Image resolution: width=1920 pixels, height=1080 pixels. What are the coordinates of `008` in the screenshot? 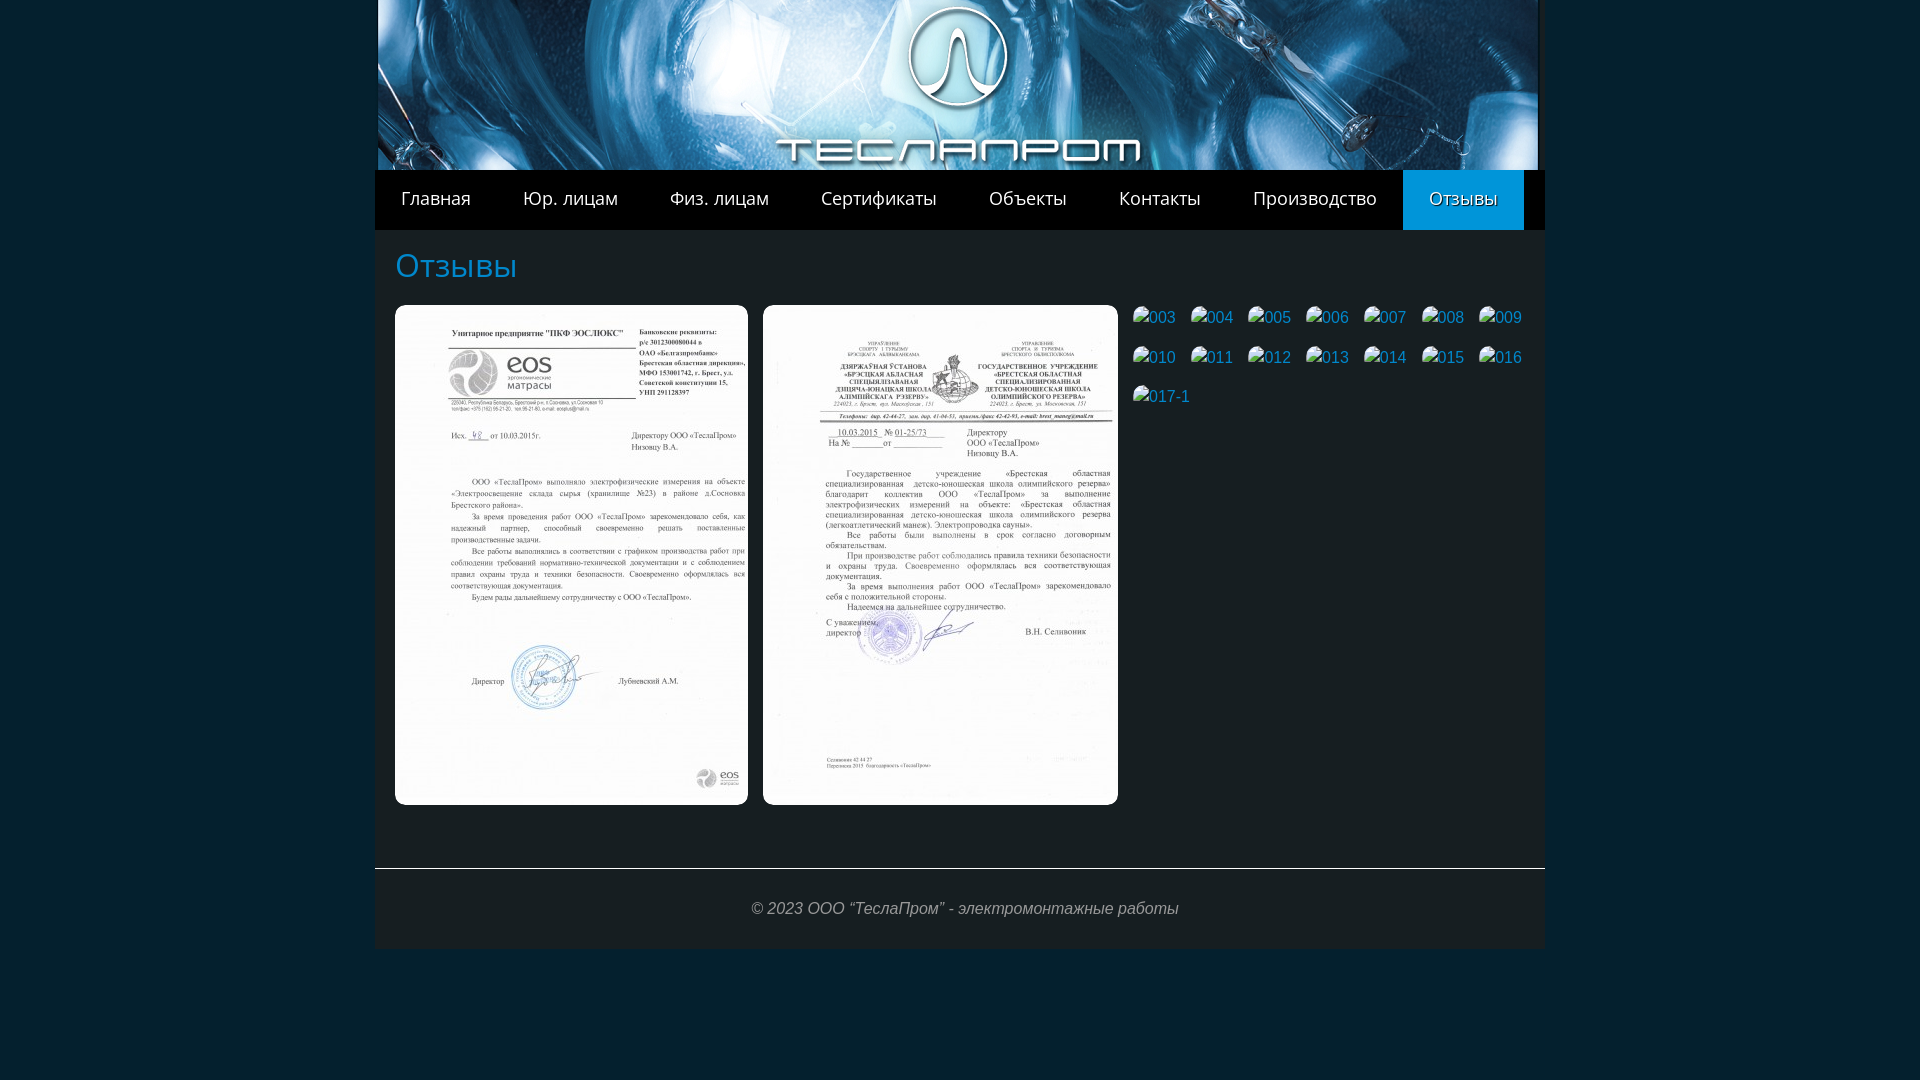 It's located at (1444, 318).